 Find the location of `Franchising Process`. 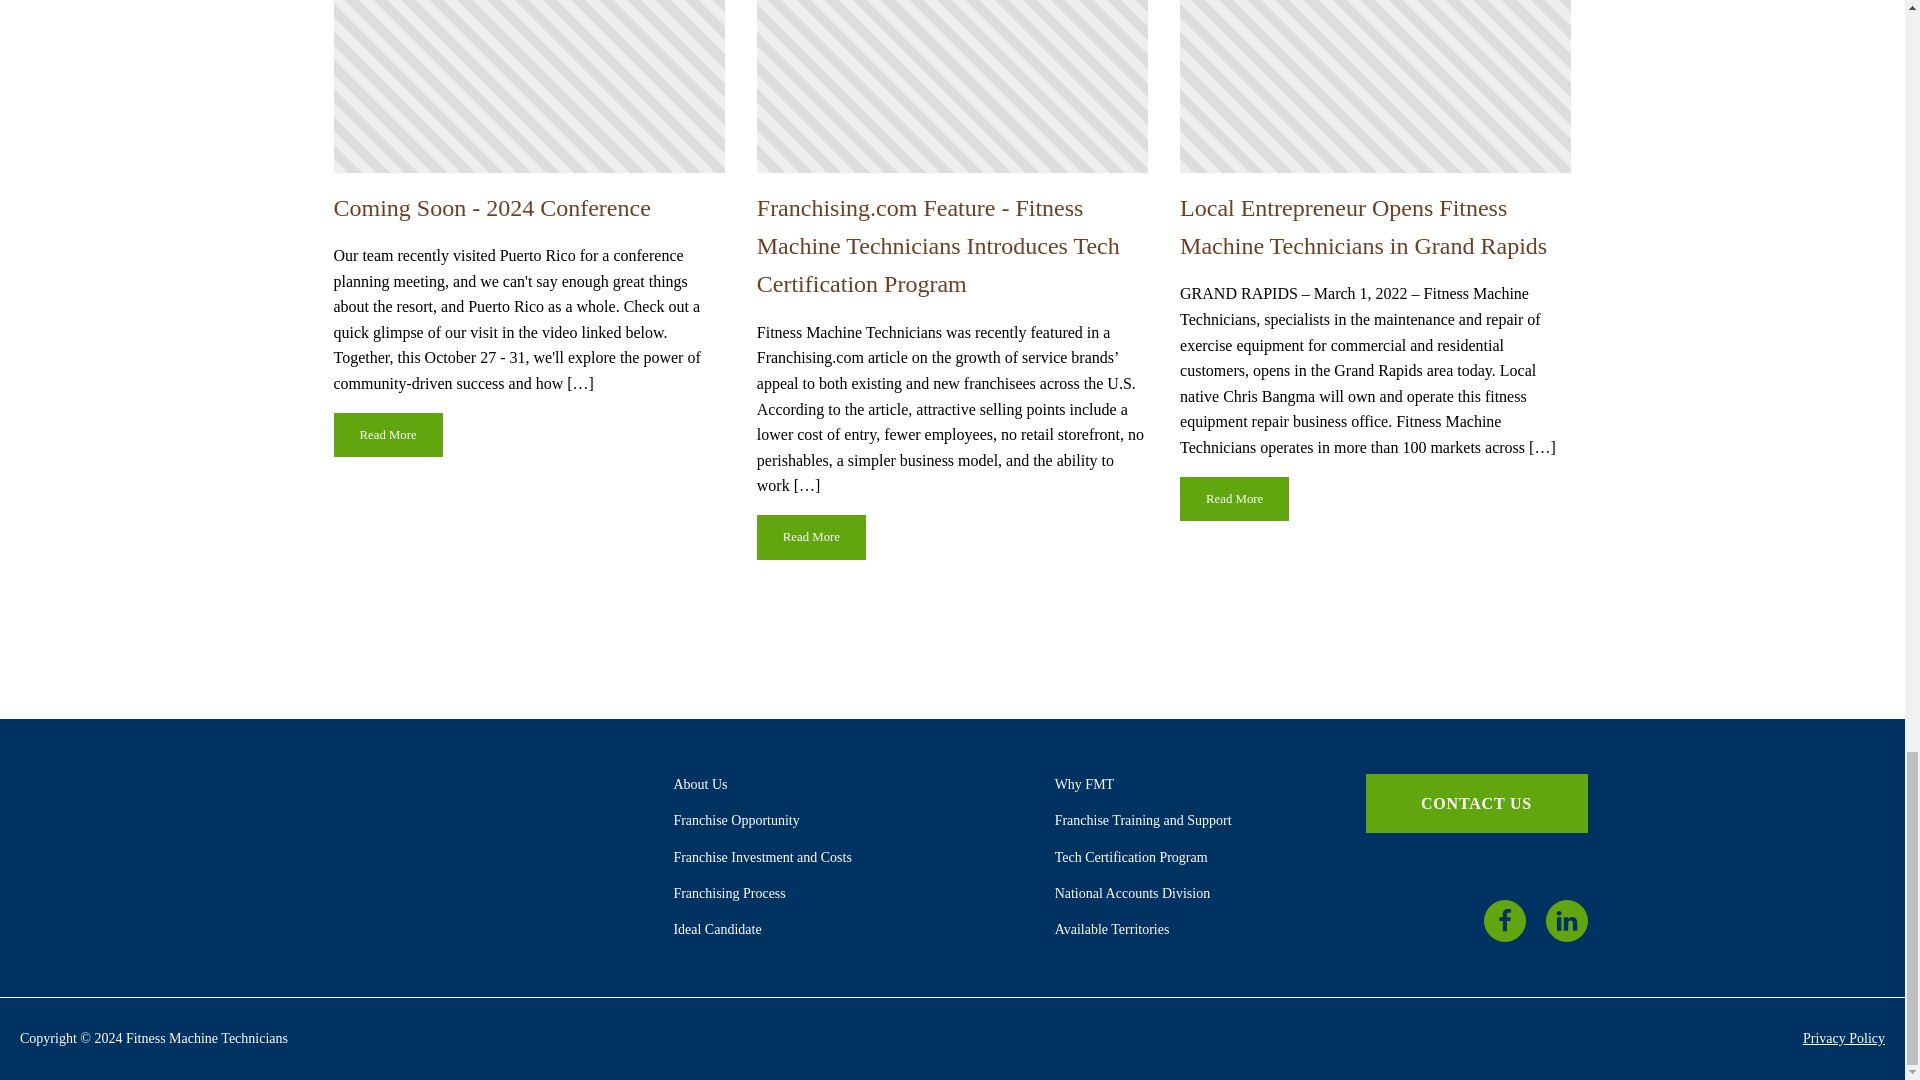

Franchising Process is located at coordinates (729, 892).